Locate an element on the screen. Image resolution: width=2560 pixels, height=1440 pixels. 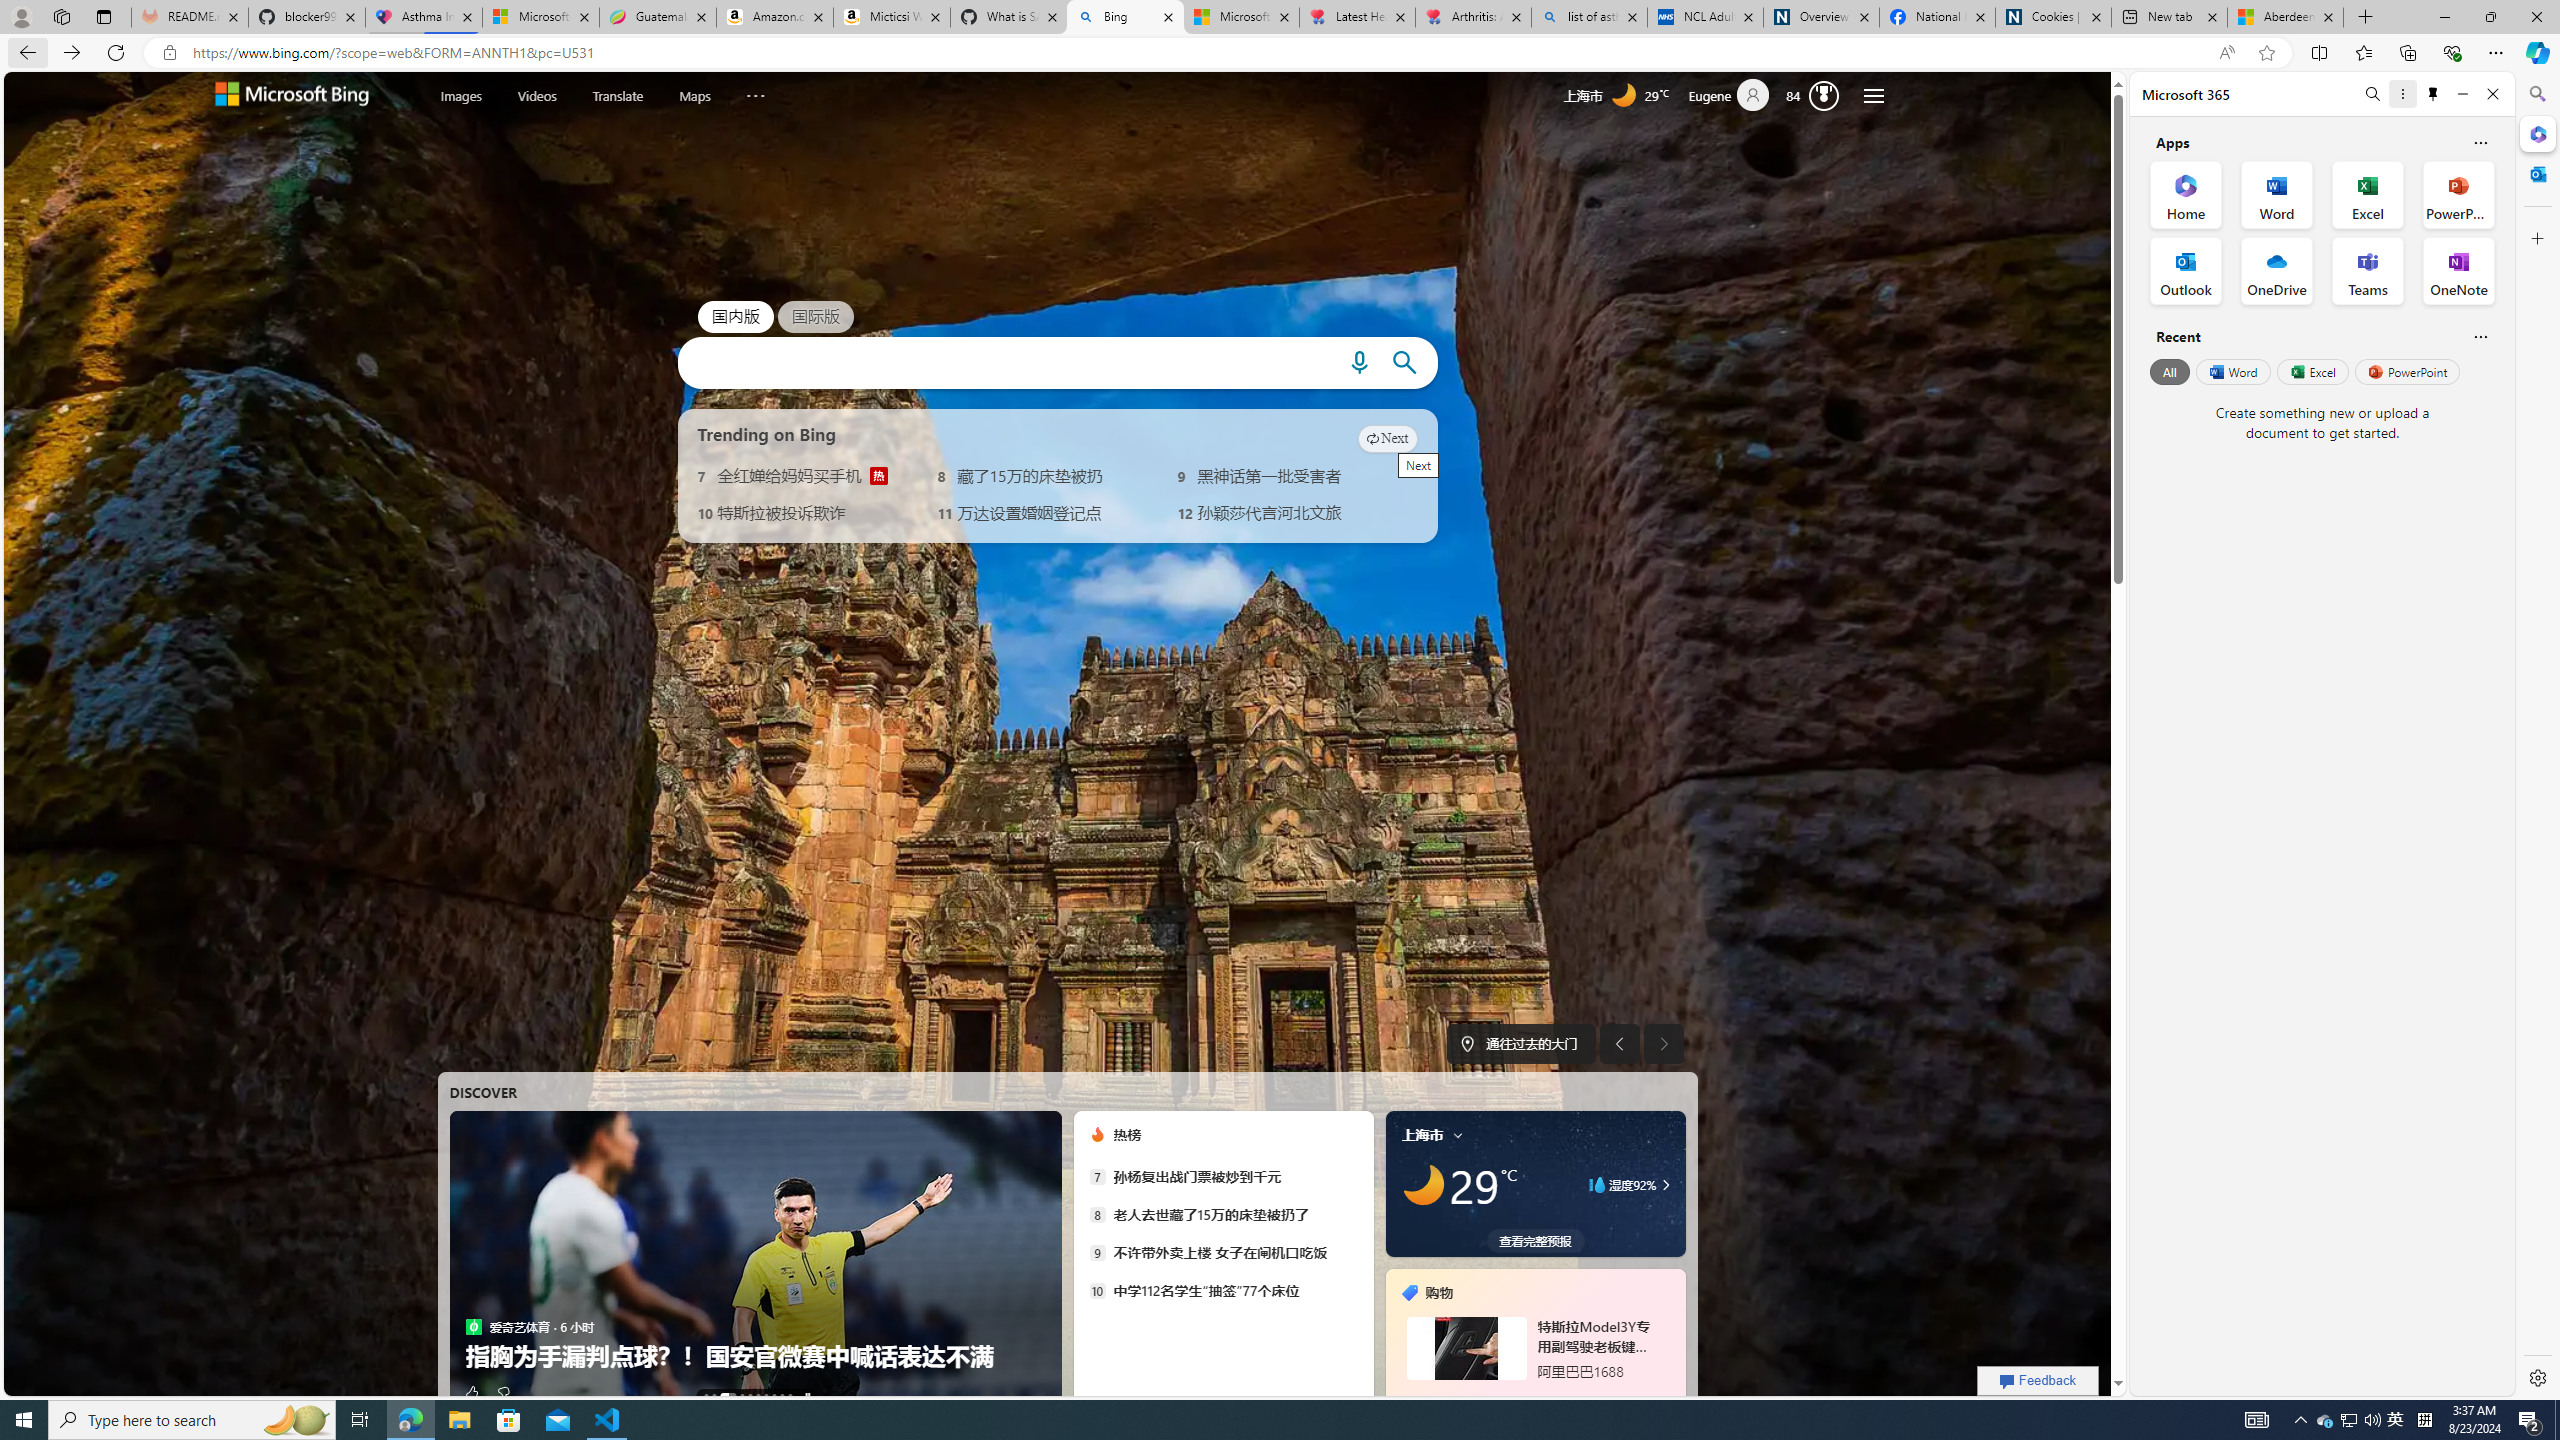
Word Office App is located at coordinates (2277, 194).